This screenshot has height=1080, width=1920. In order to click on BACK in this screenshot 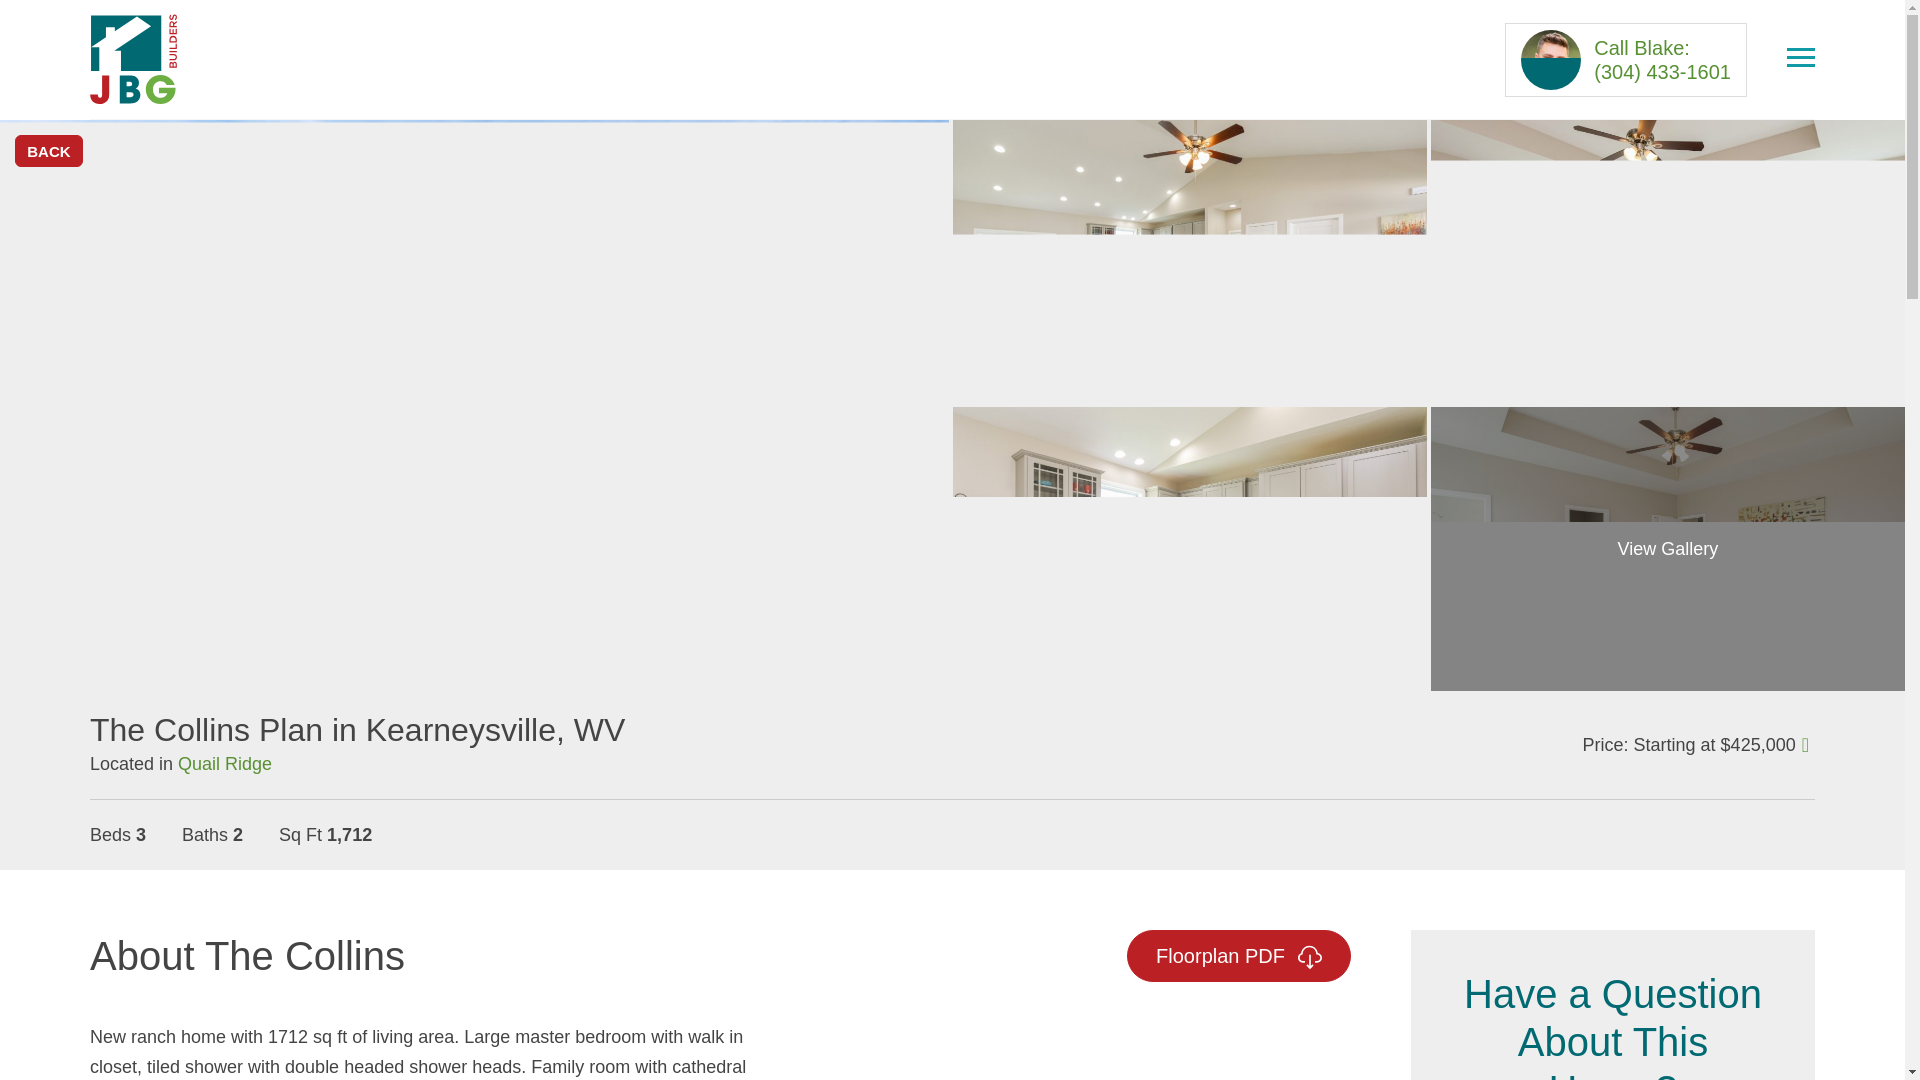, I will do `click(48, 151)`.